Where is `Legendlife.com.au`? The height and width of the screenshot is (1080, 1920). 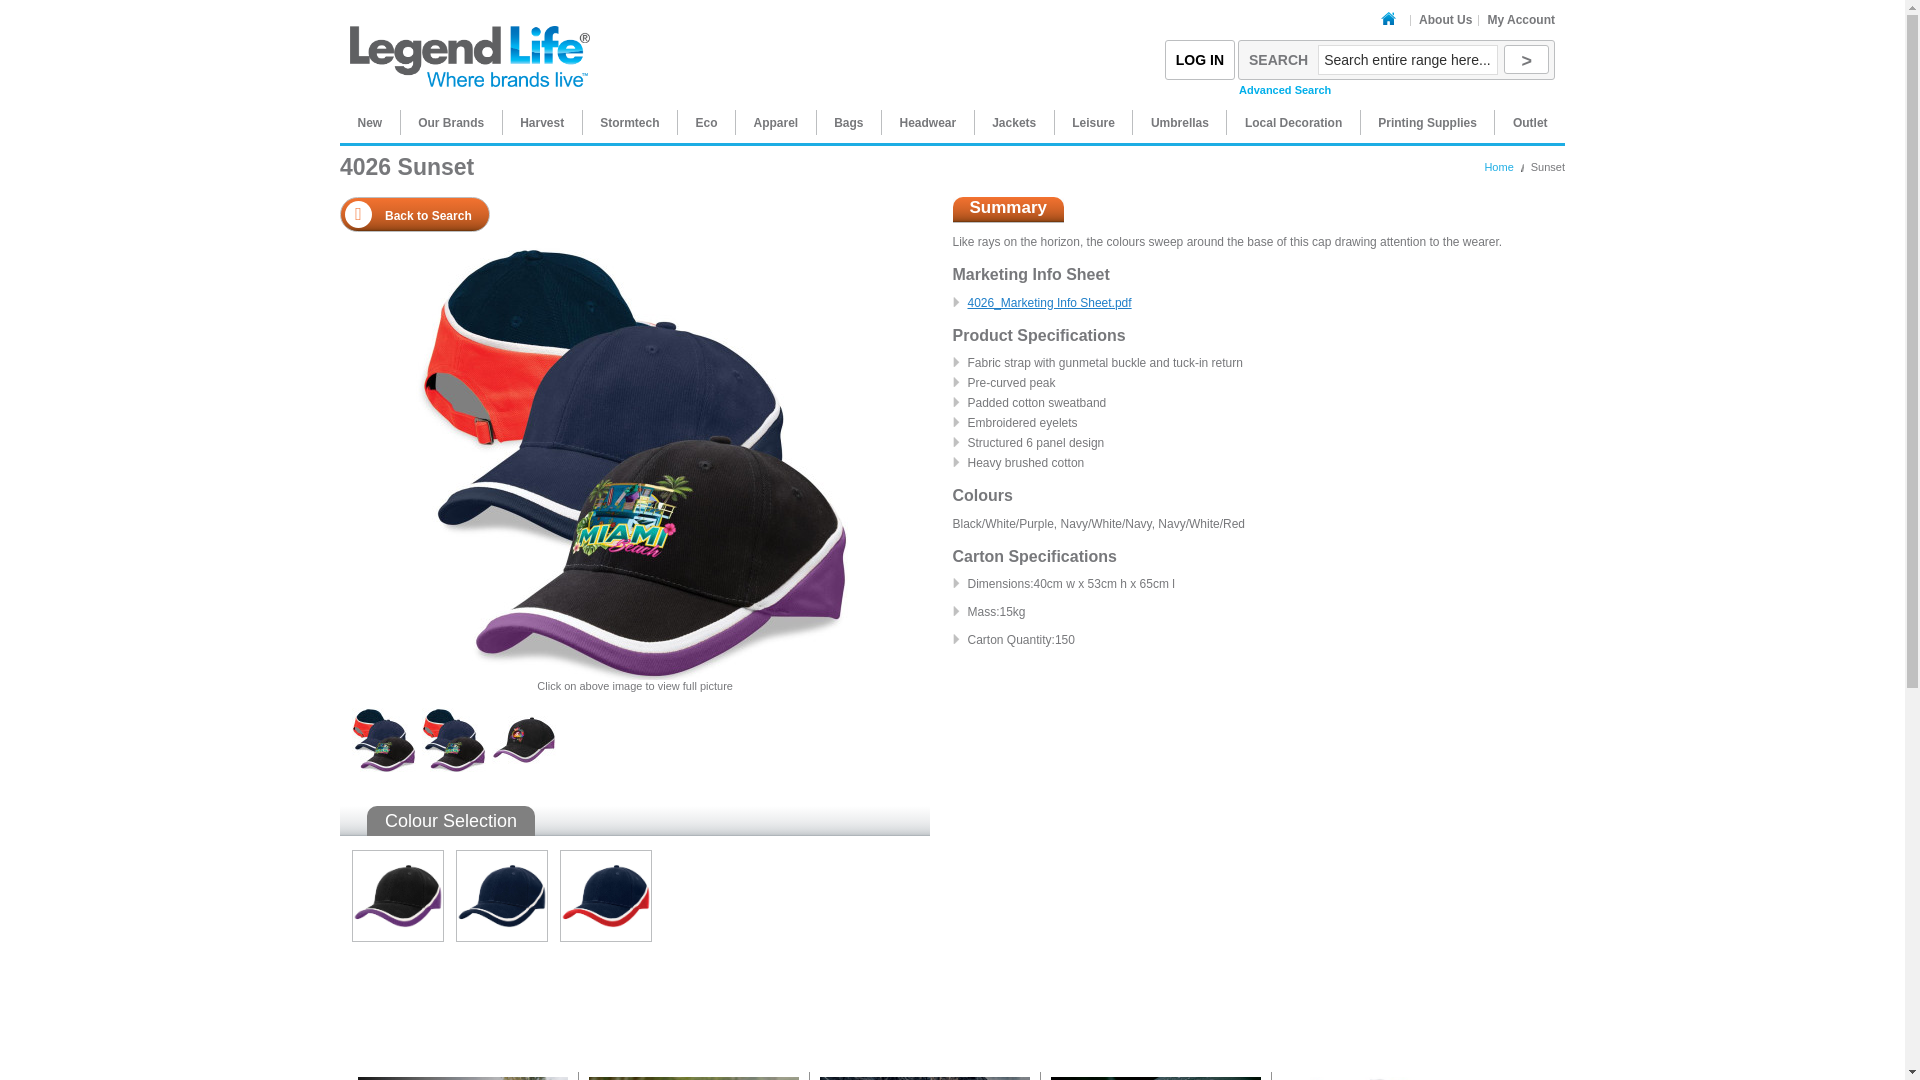 Legendlife.com.au is located at coordinates (470, 44).